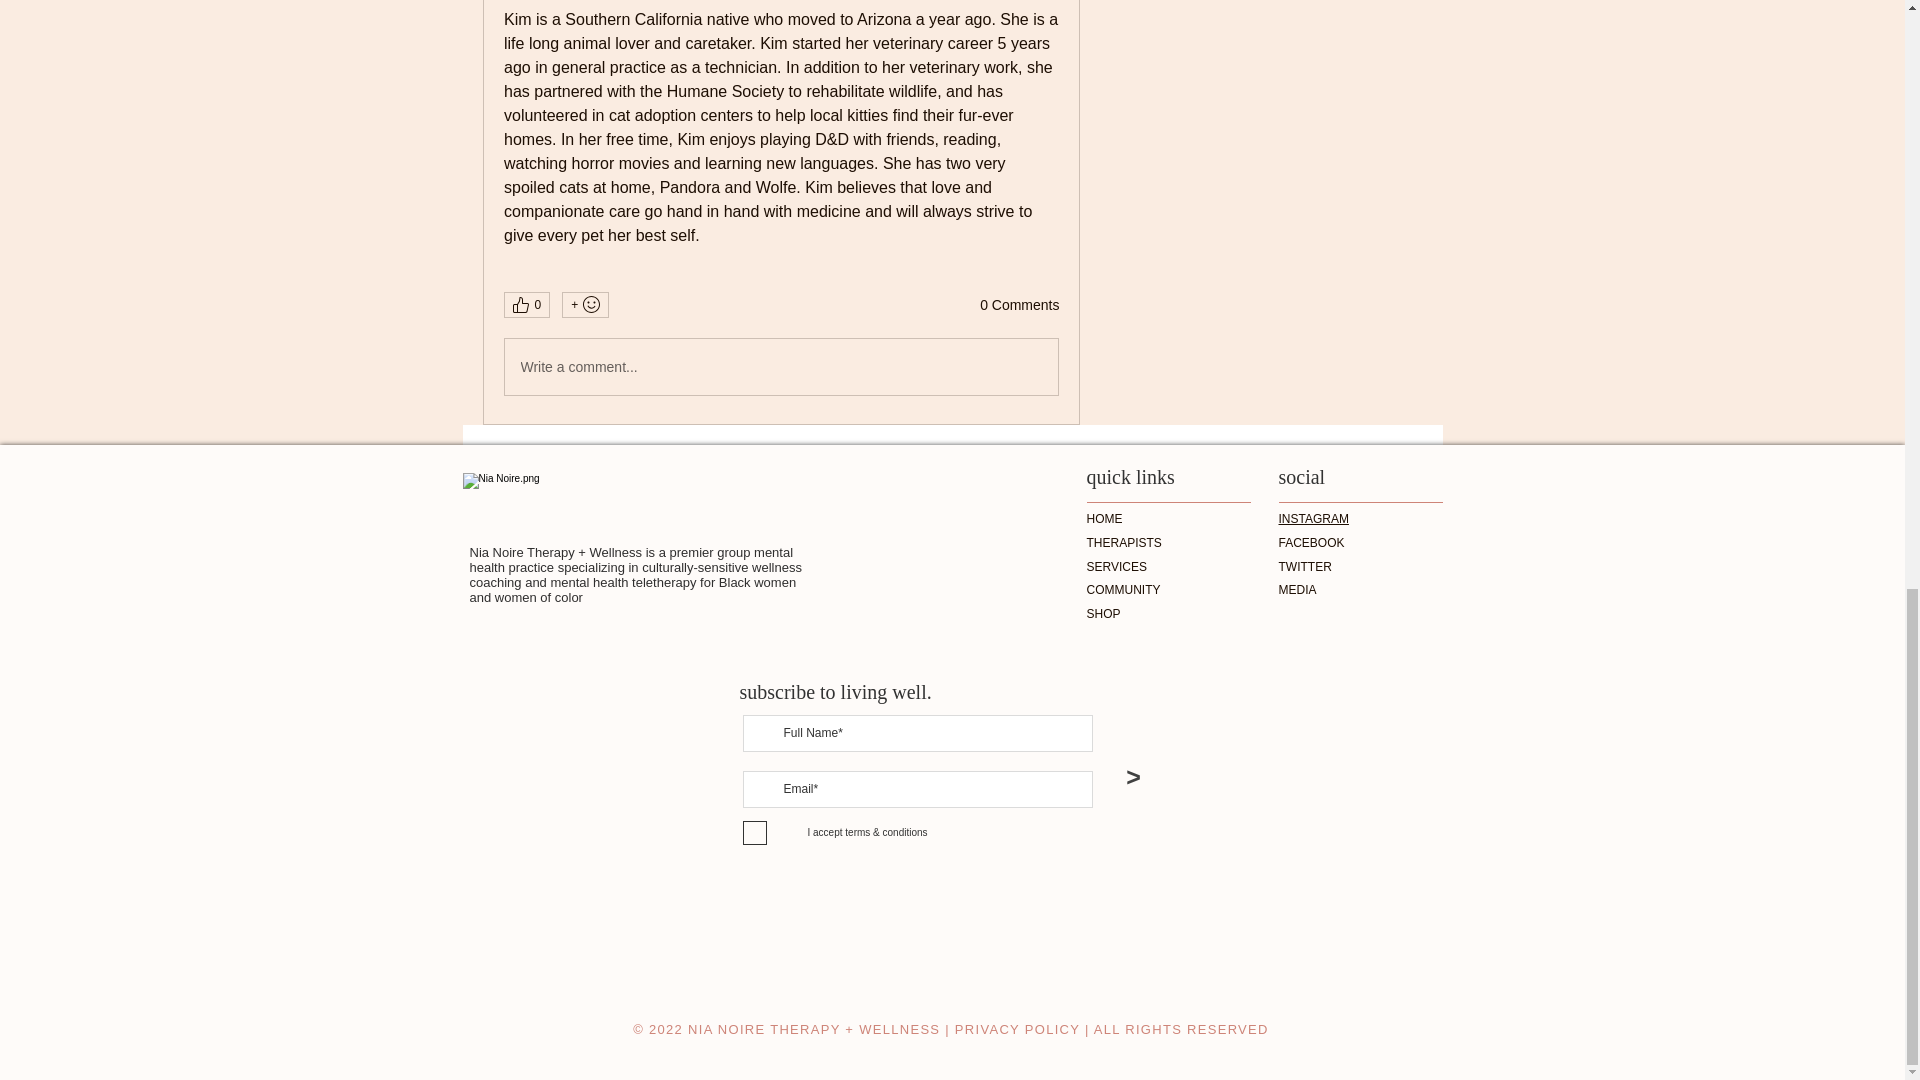  Describe the element at coordinates (1304, 566) in the screenshot. I see `TWITTER` at that location.